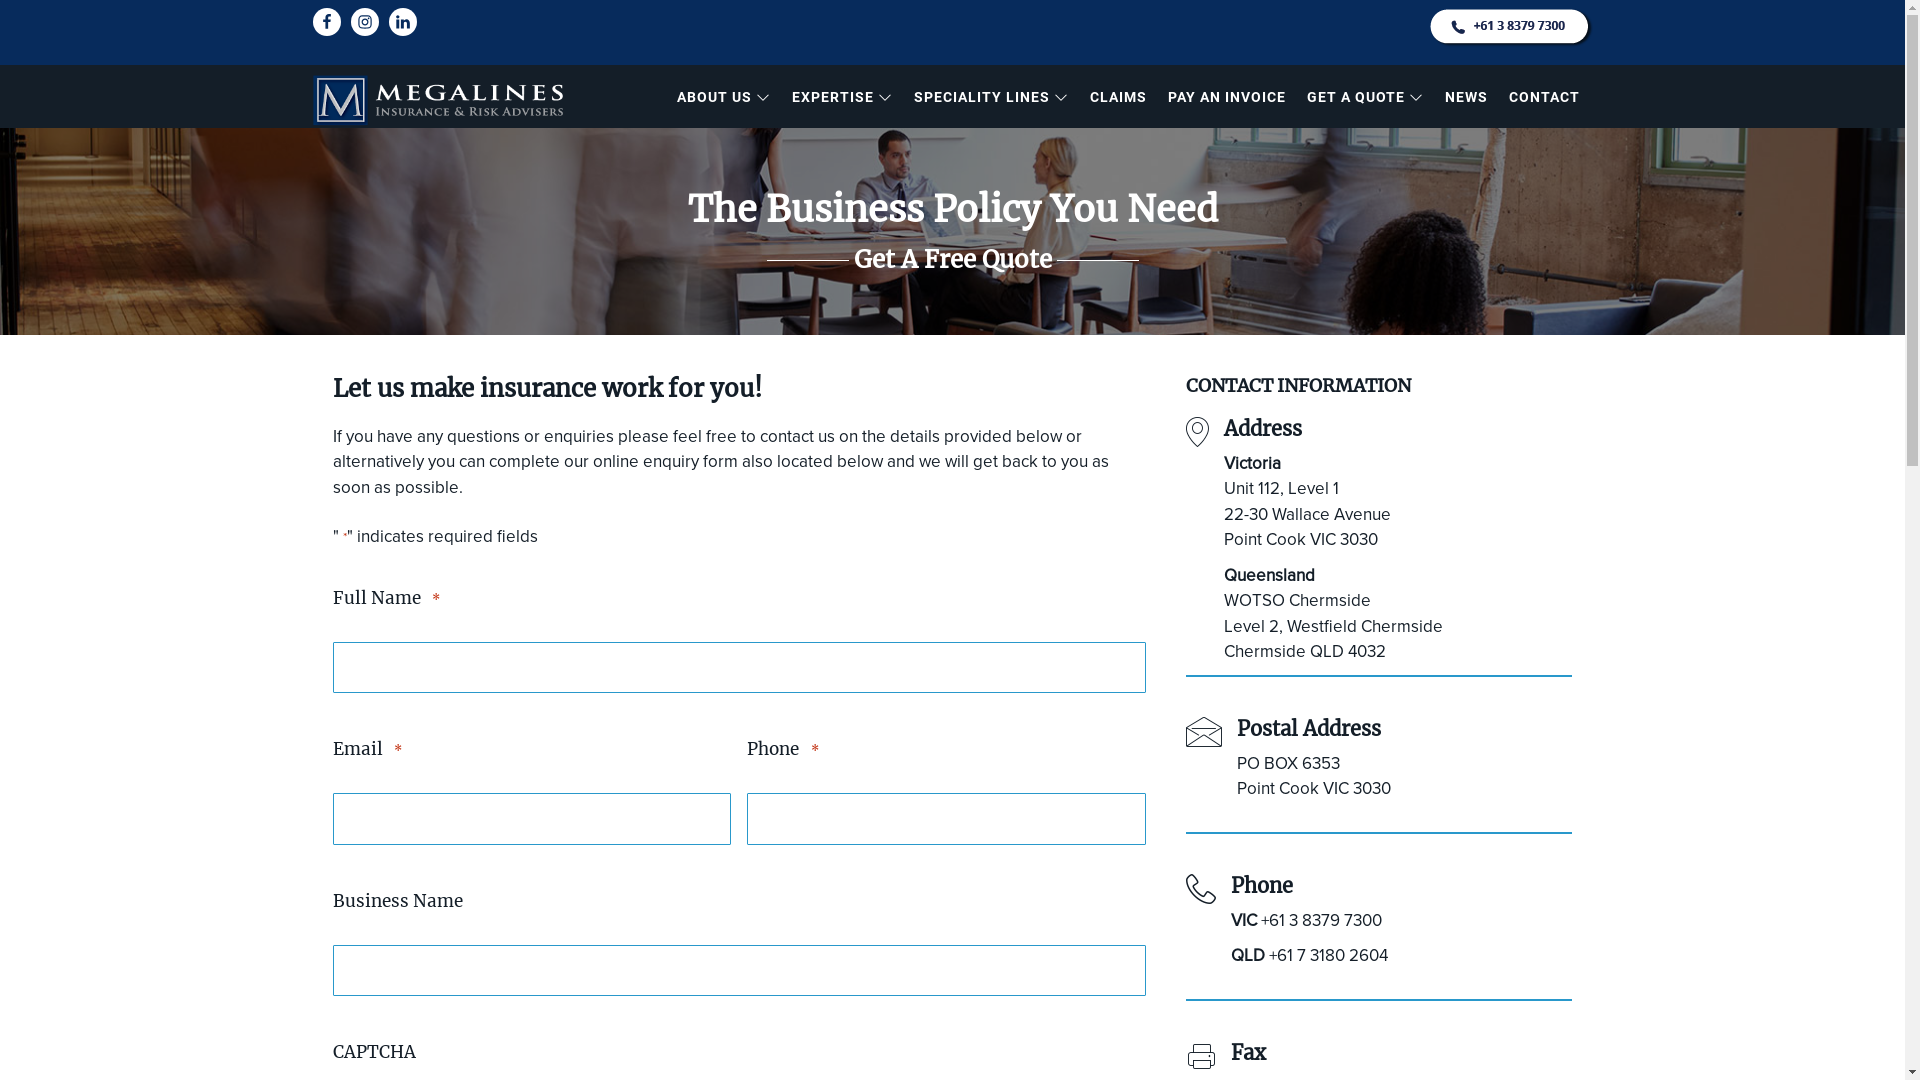 The width and height of the screenshot is (1920, 1080). I want to click on ABOUT US, so click(723, 96).